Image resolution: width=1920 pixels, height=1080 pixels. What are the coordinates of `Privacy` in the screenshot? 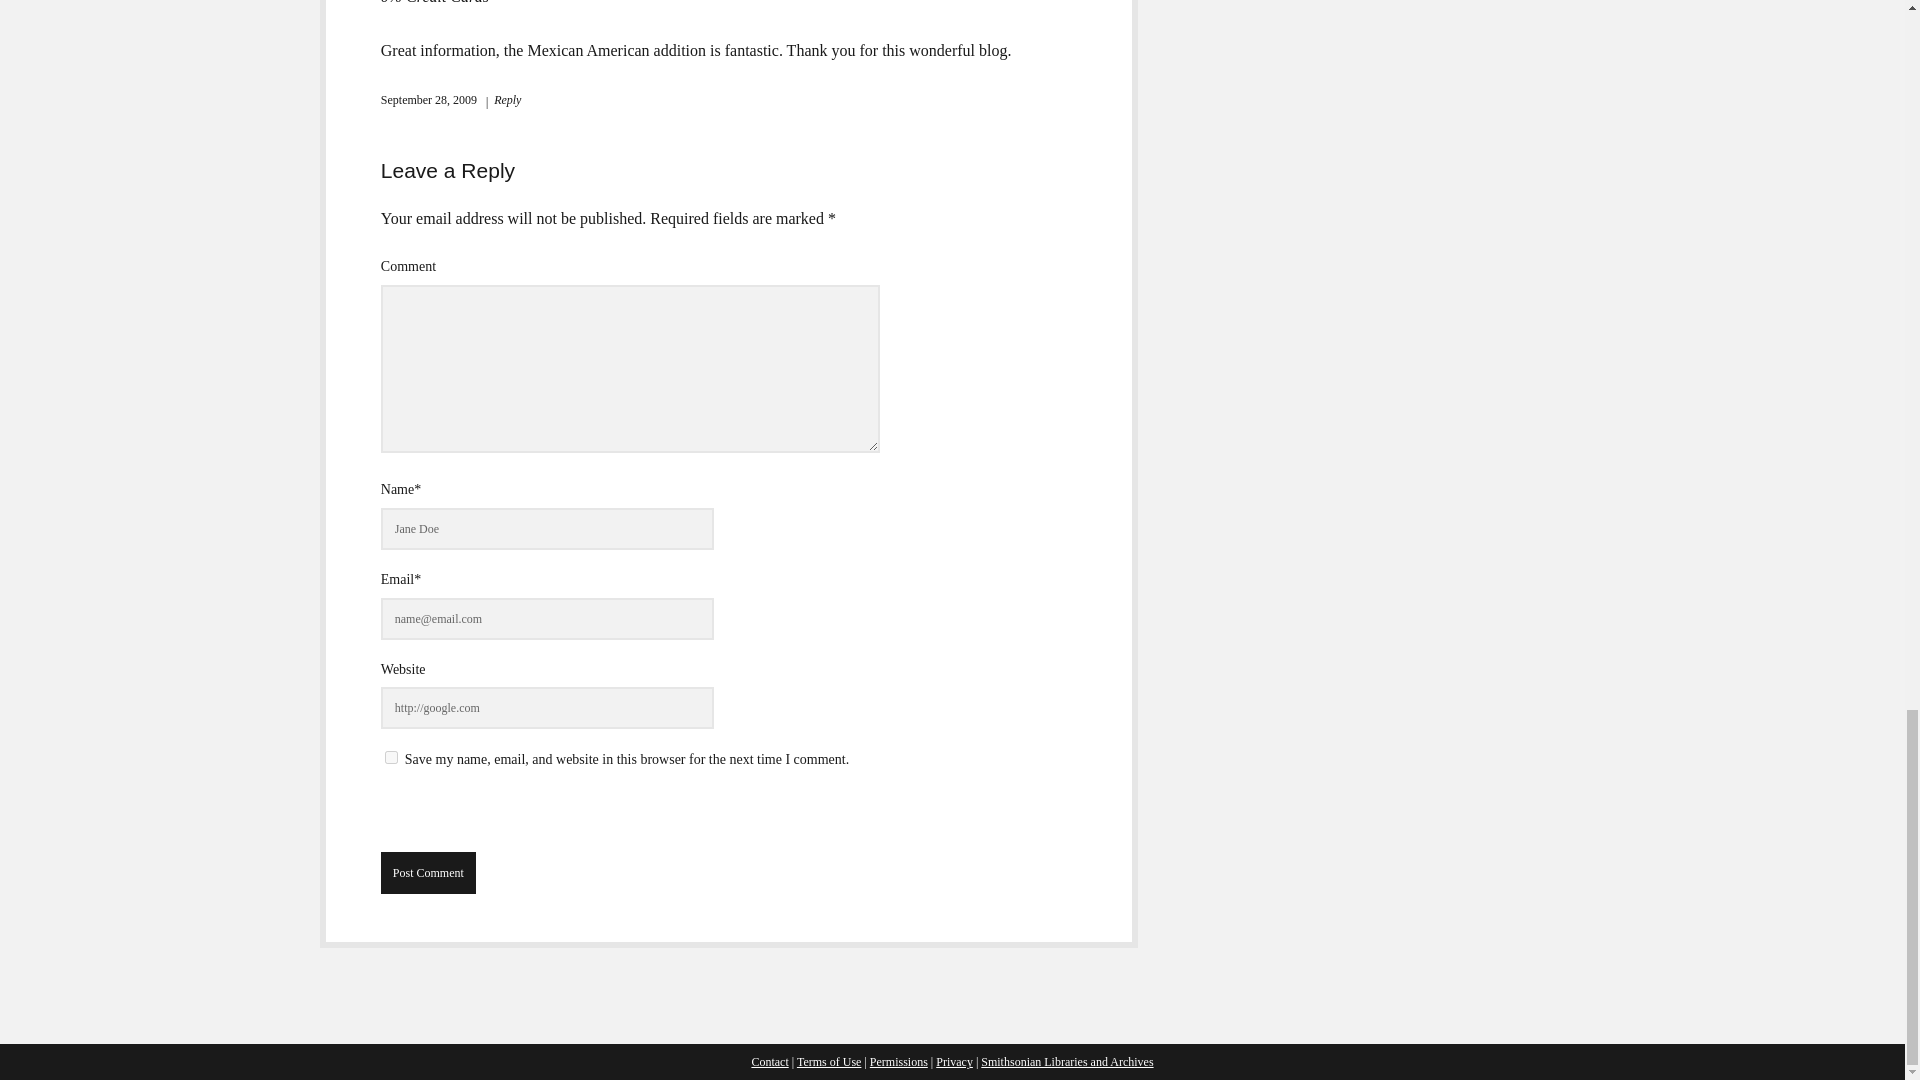 It's located at (954, 1062).